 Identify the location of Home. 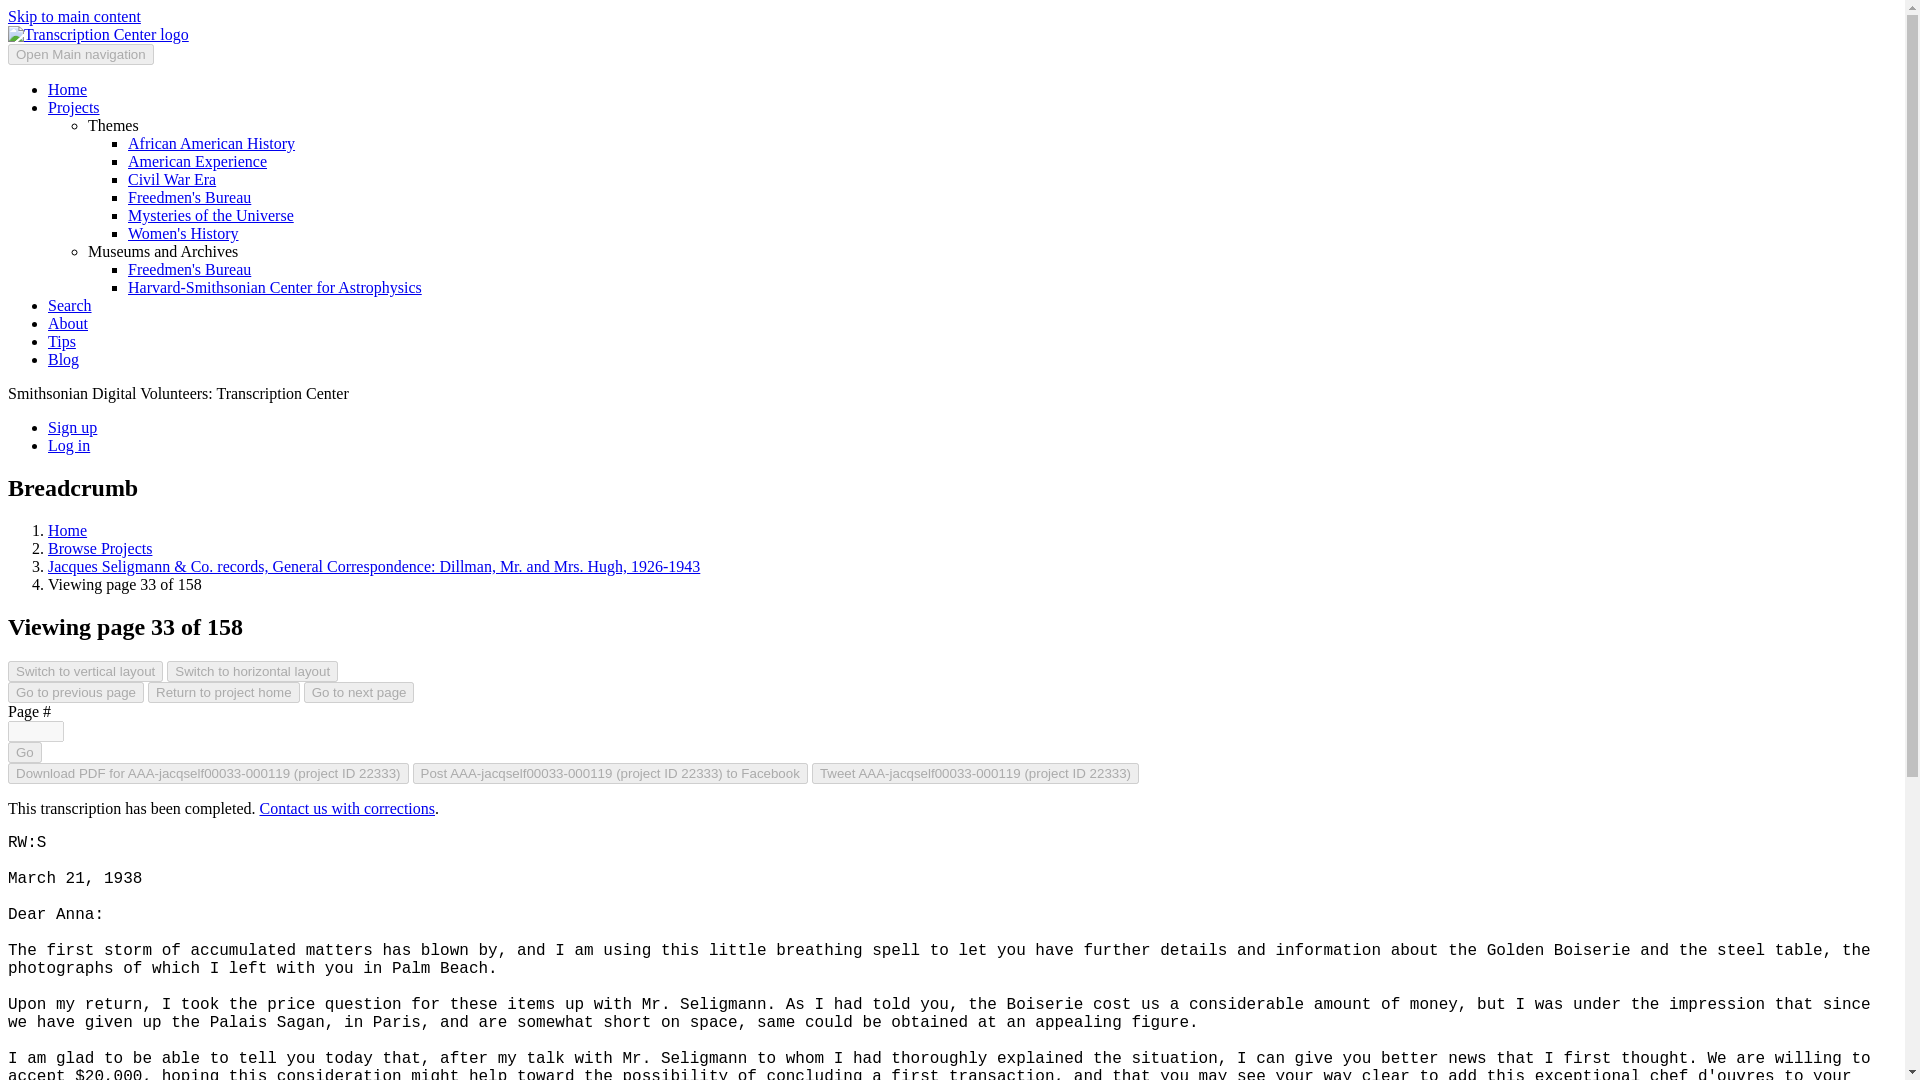
(67, 530).